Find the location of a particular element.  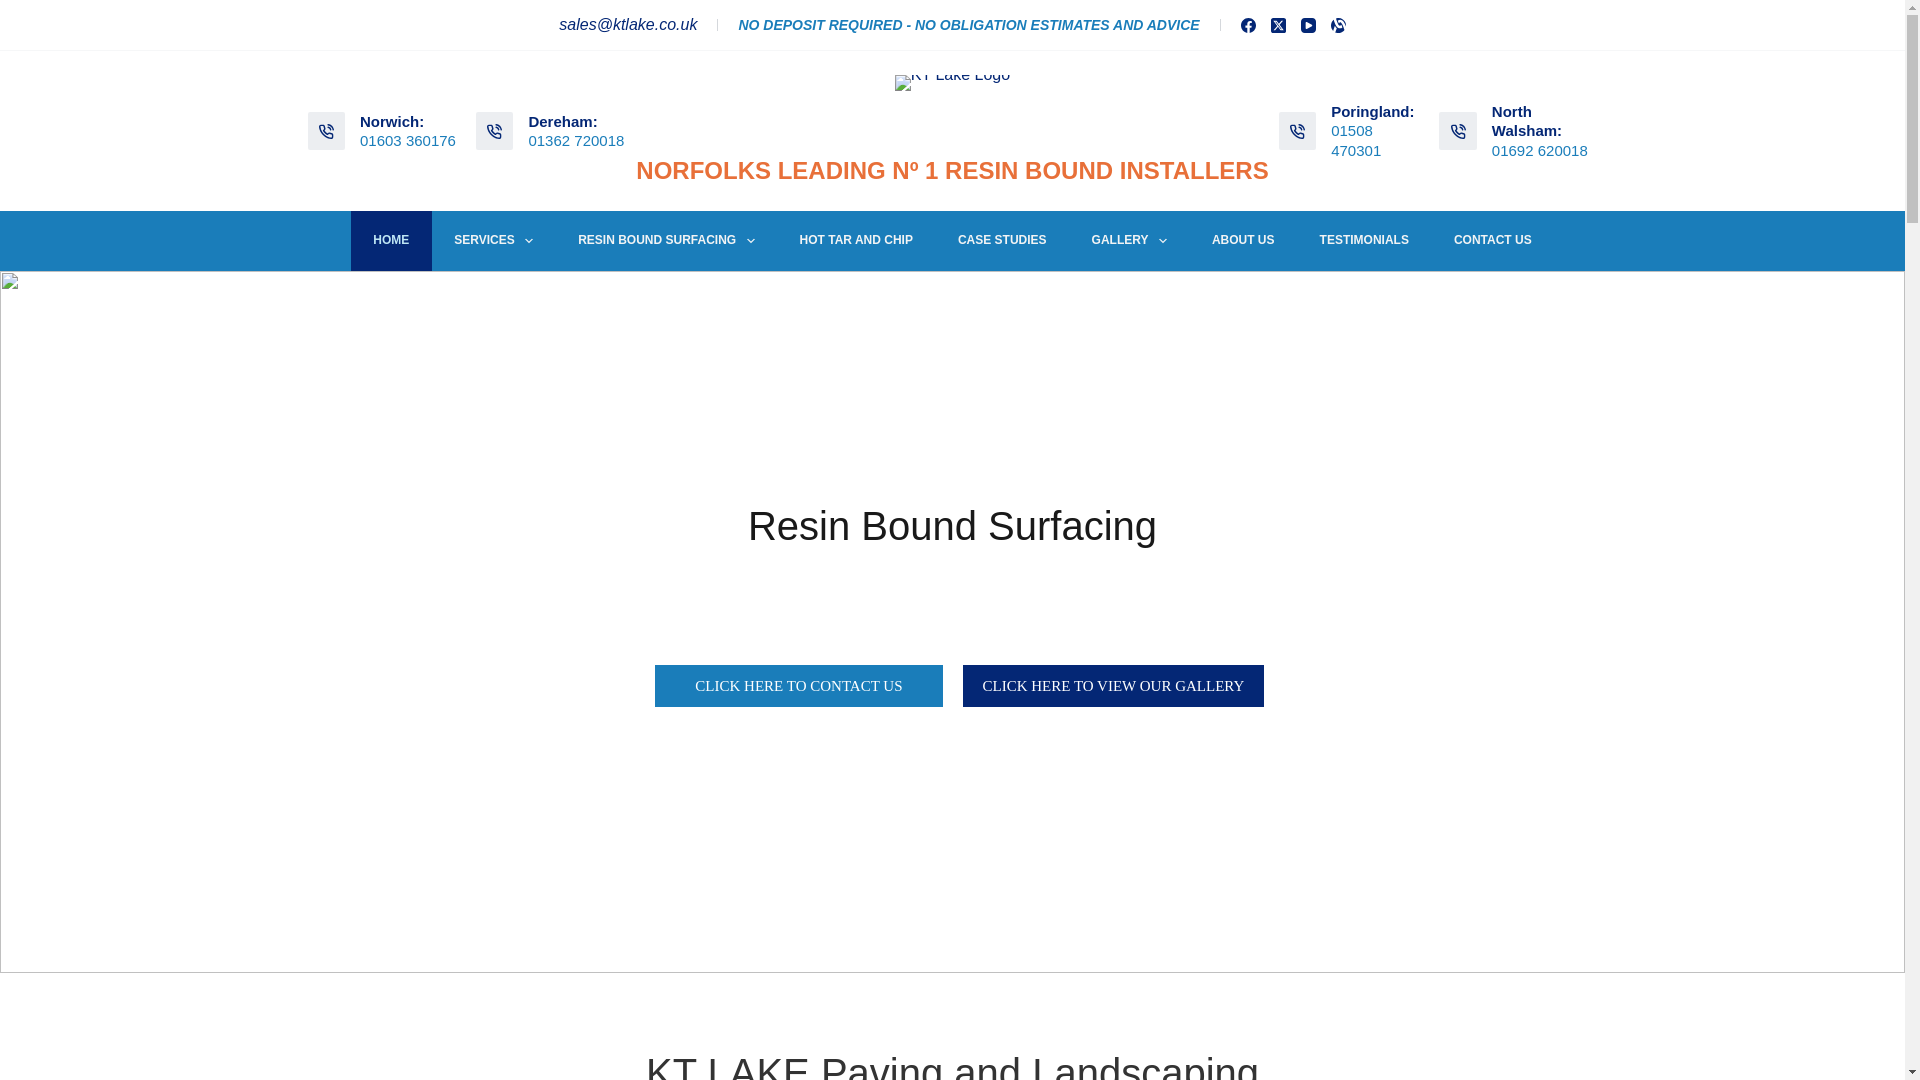

Skip to content is located at coordinates (20, 10).